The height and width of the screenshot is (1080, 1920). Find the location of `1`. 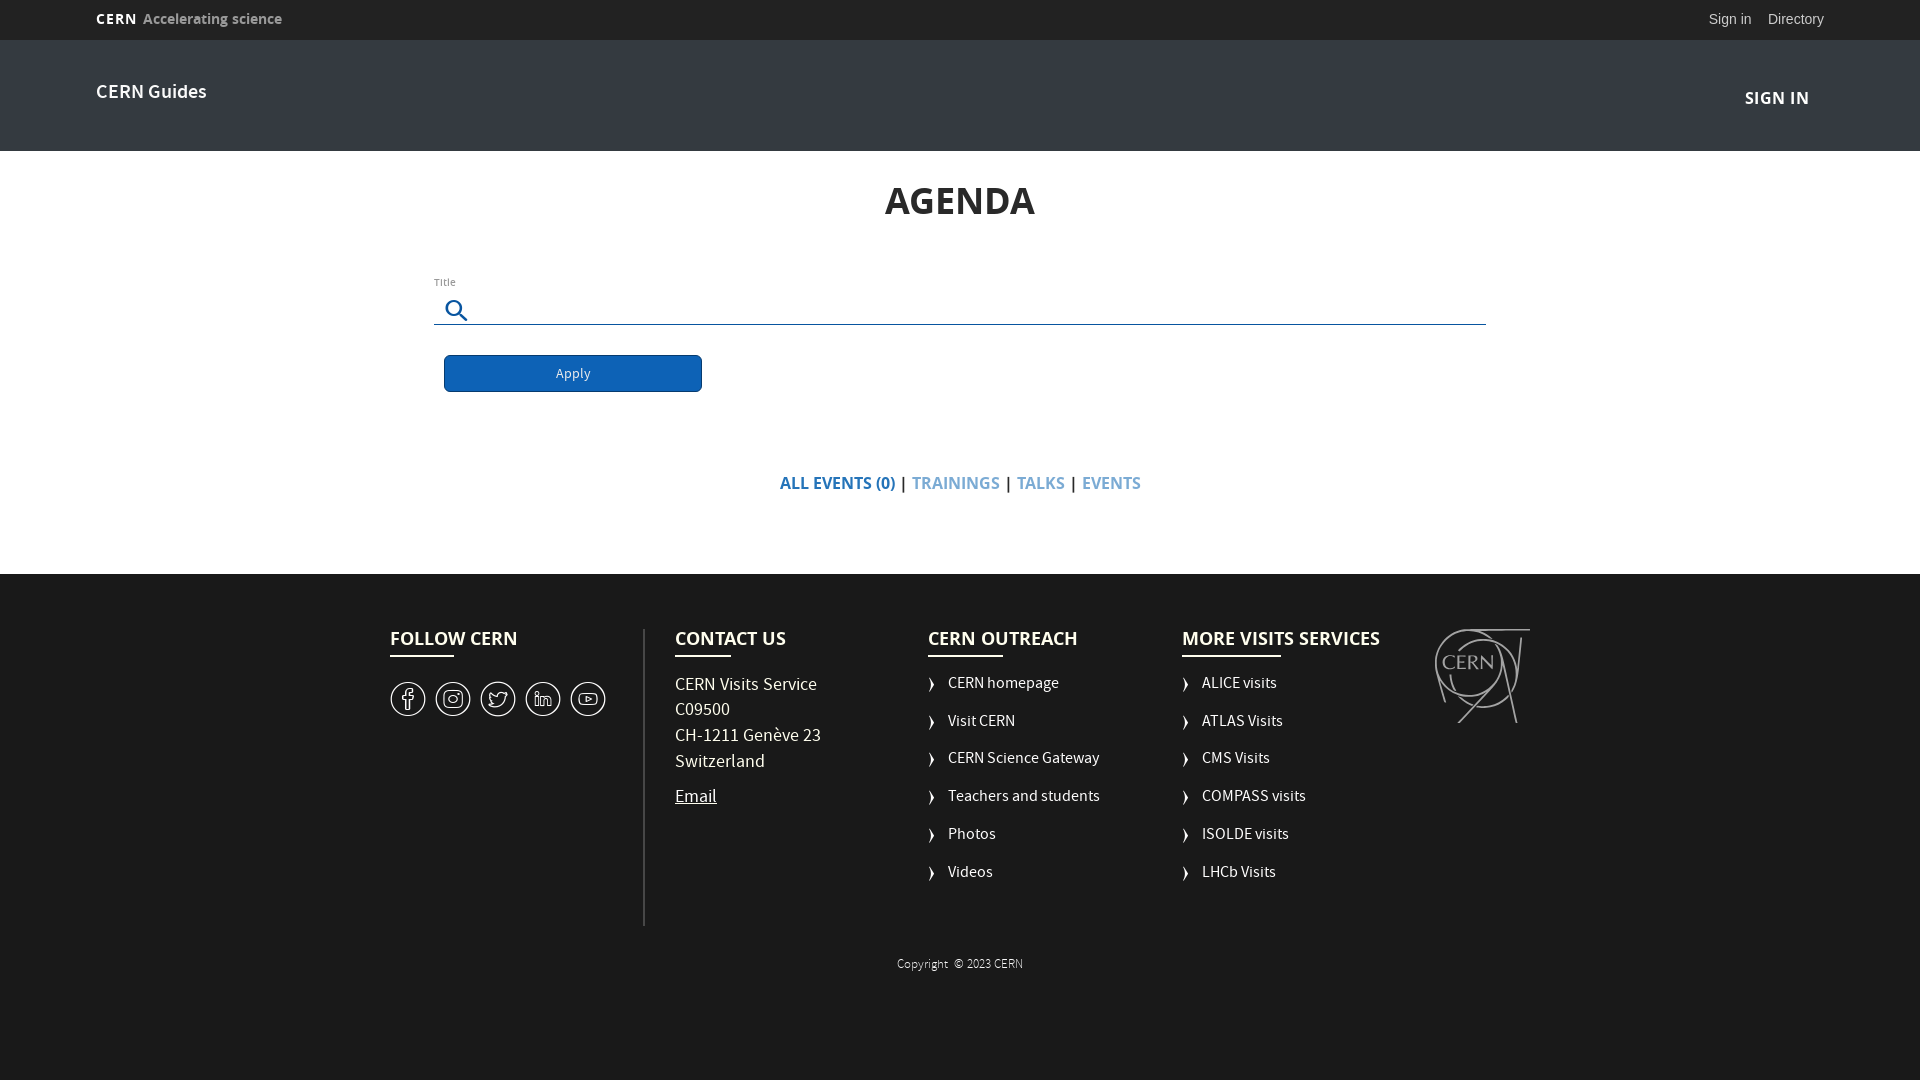

1 is located at coordinates (588, 700).